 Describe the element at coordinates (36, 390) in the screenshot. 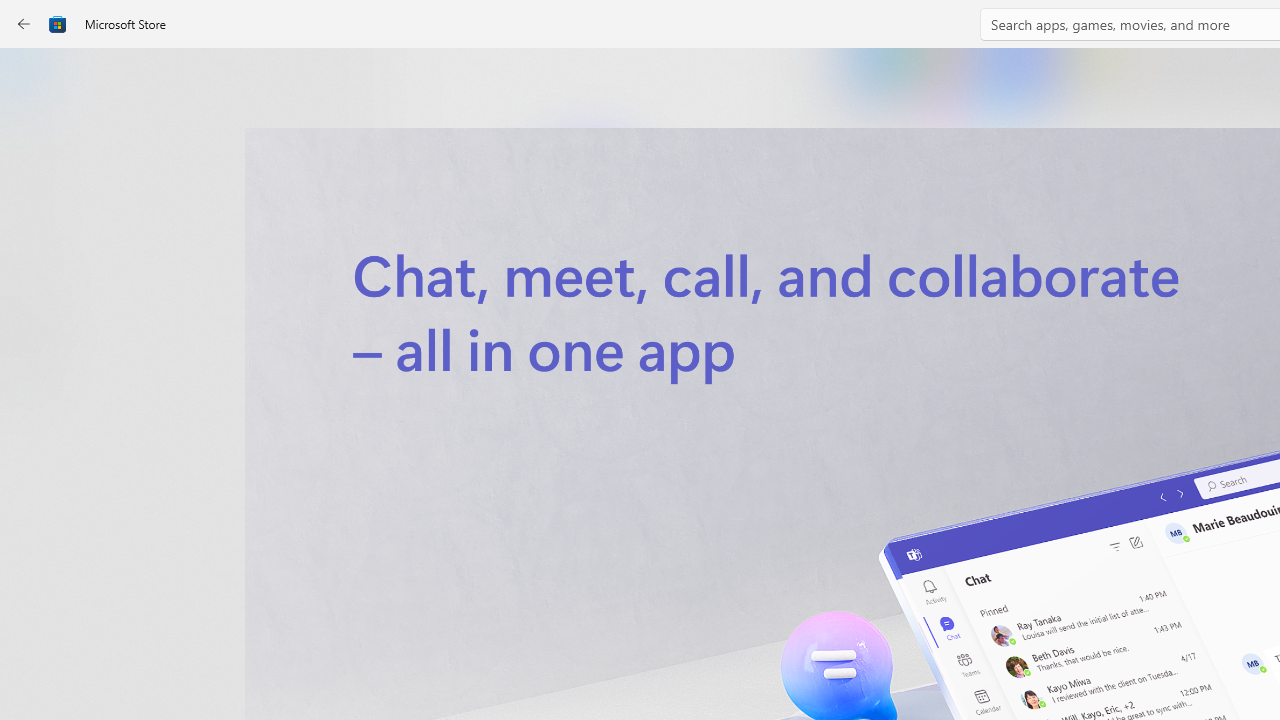

I see `AI Hub` at that location.